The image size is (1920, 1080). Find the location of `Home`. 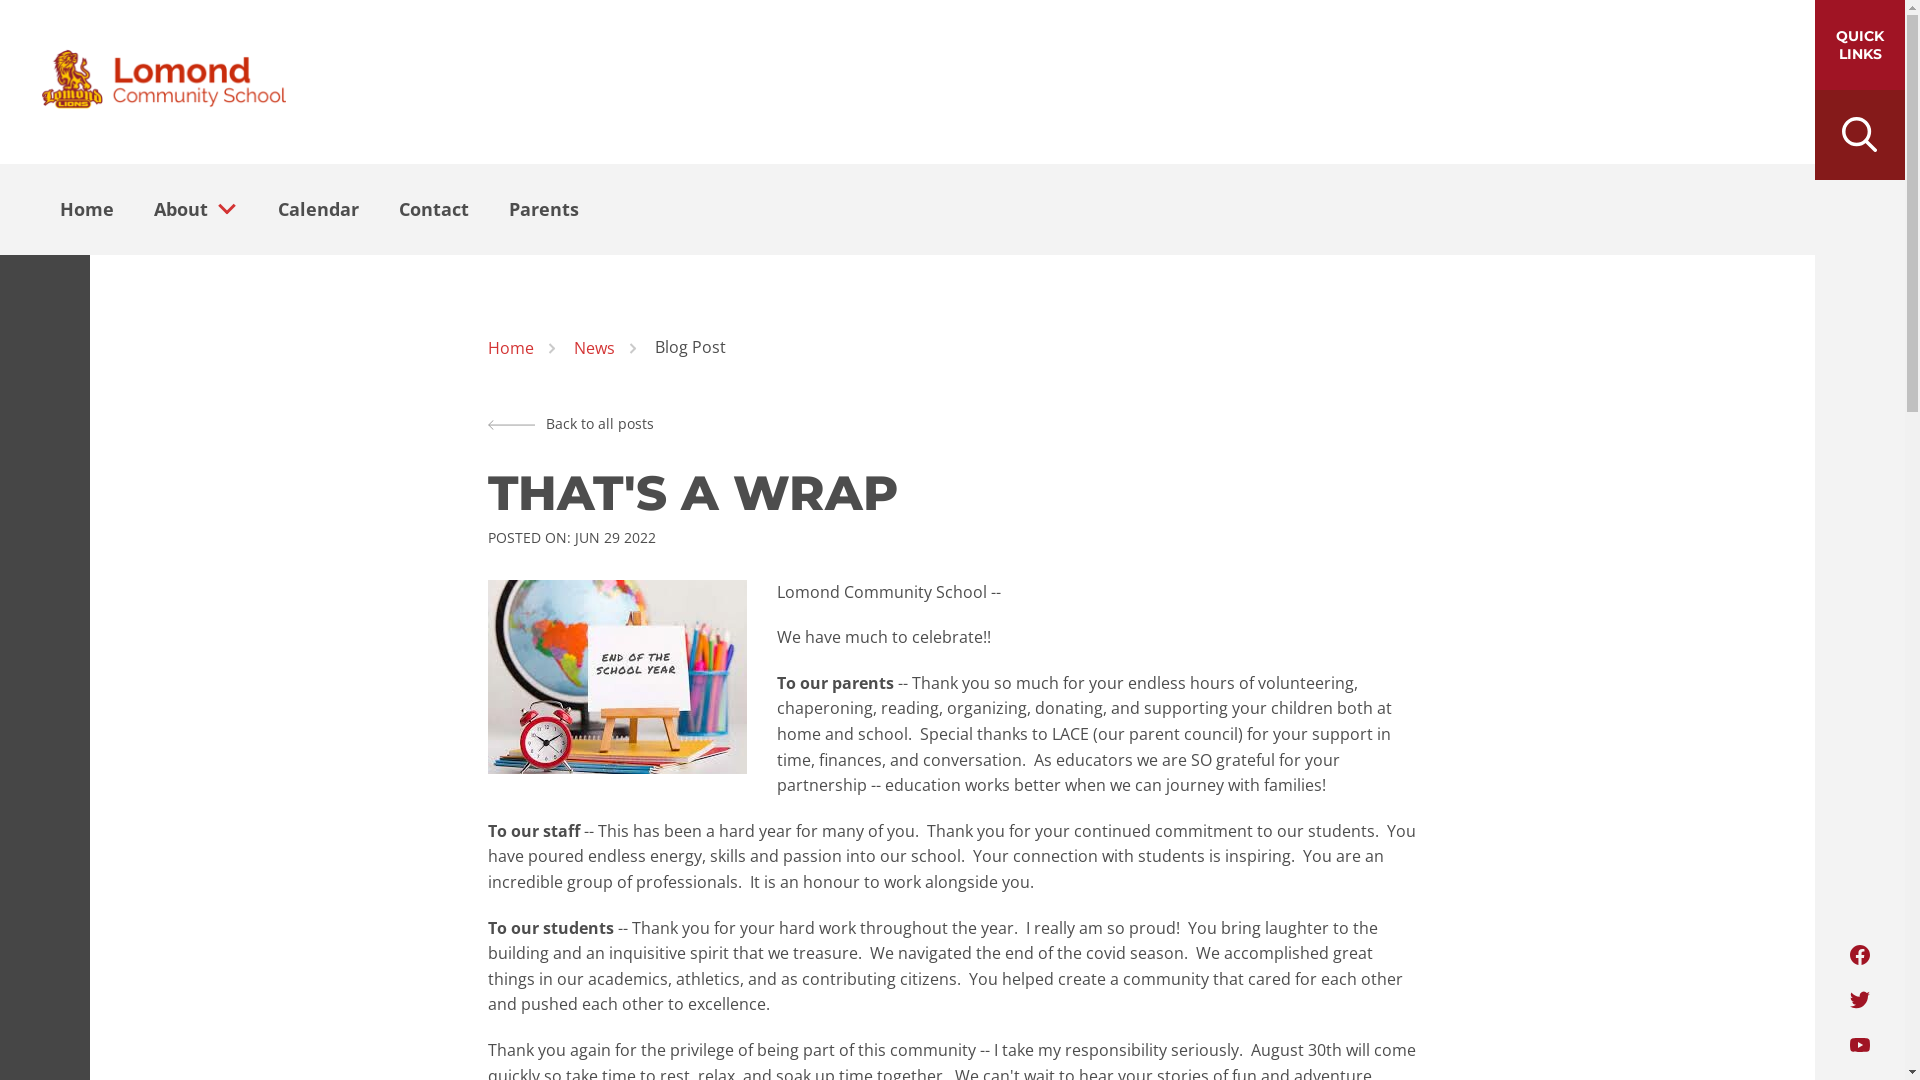

Home is located at coordinates (87, 209).